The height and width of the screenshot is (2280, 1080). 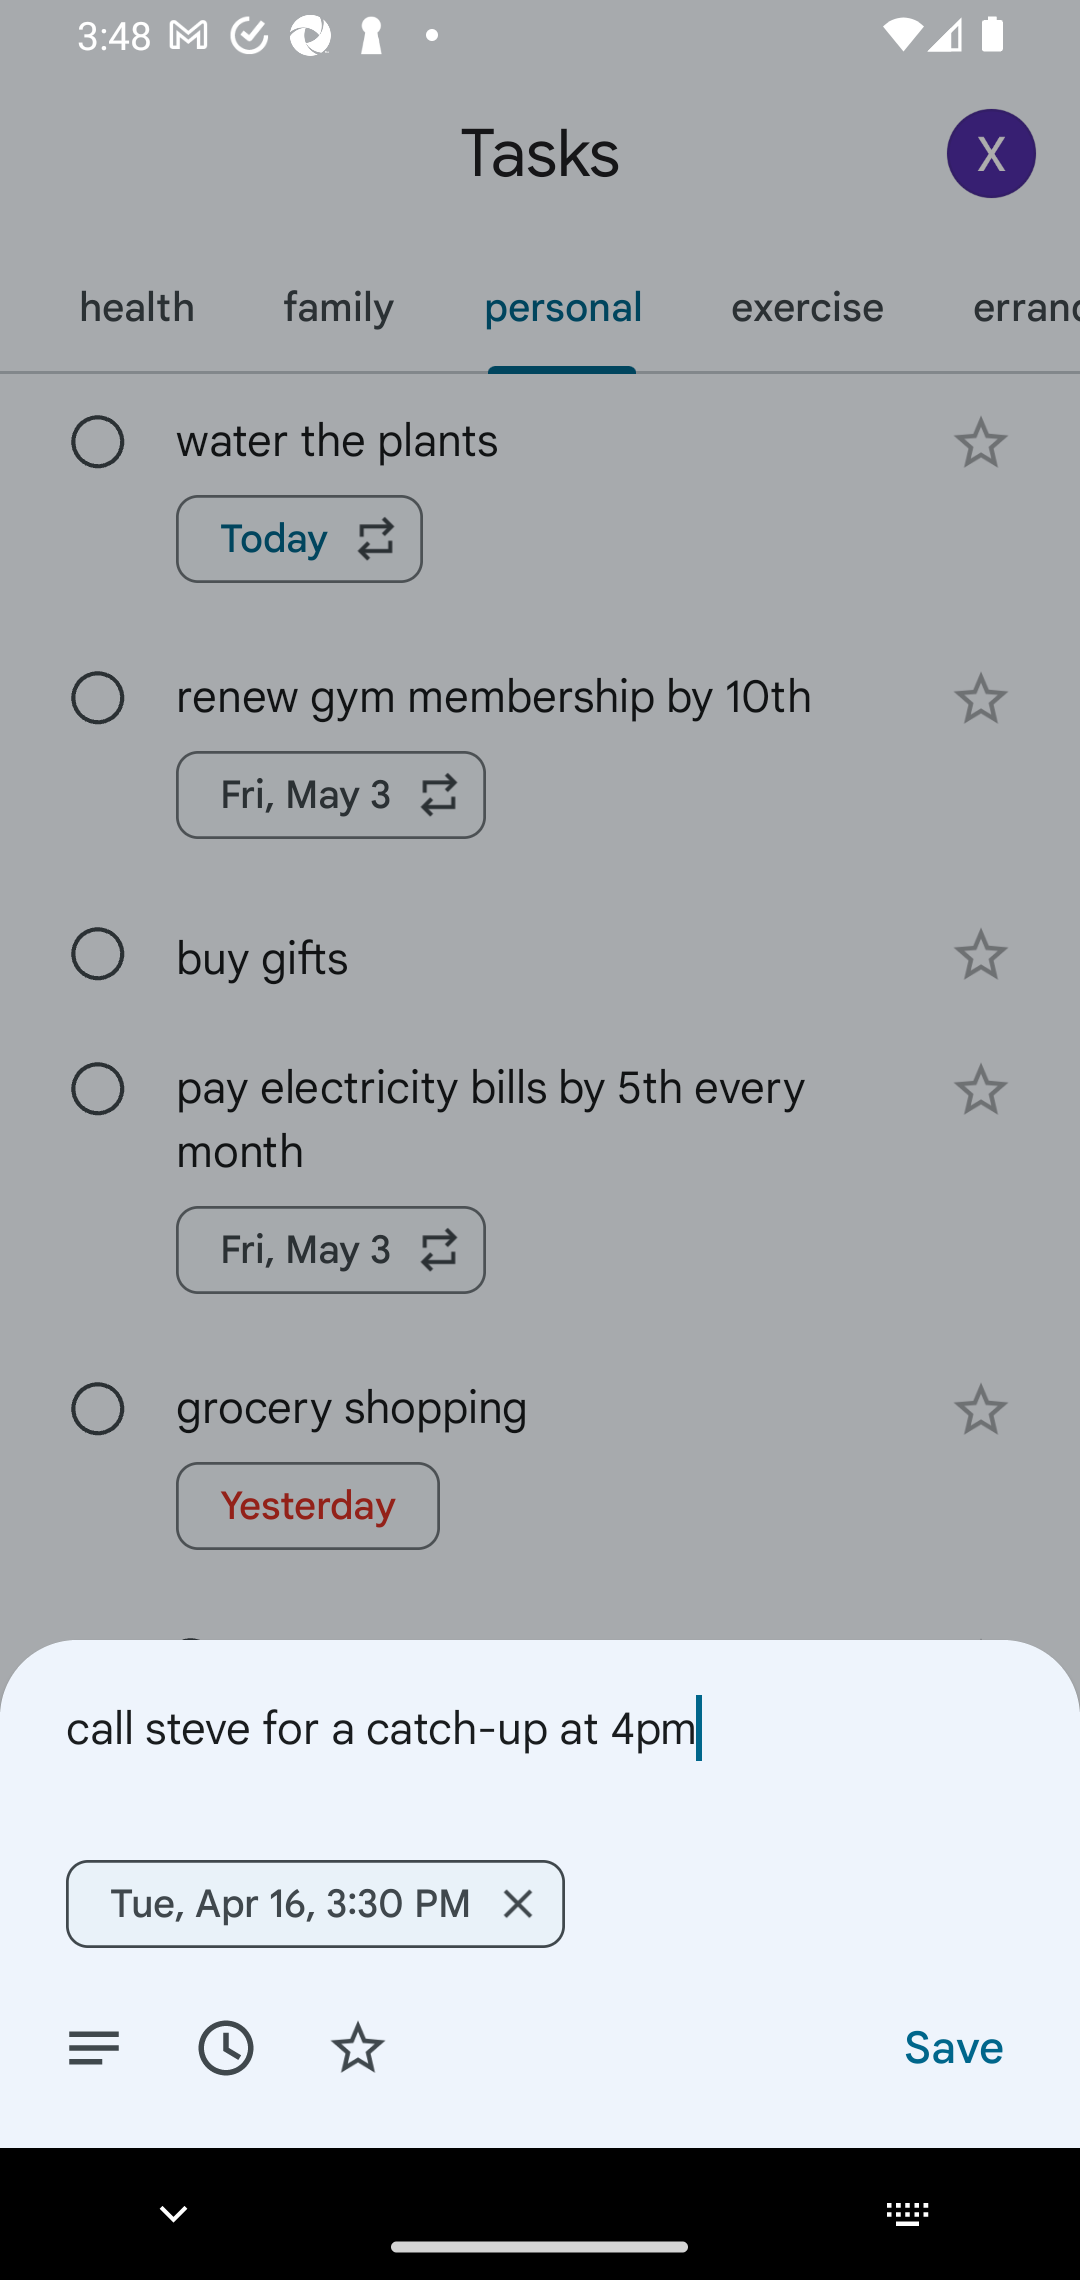 What do you see at coordinates (314, 1903) in the screenshot?
I see `Tue, Apr 16, 3:30 PM Remove Tue, Apr 16, 3:30 PM` at bounding box center [314, 1903].